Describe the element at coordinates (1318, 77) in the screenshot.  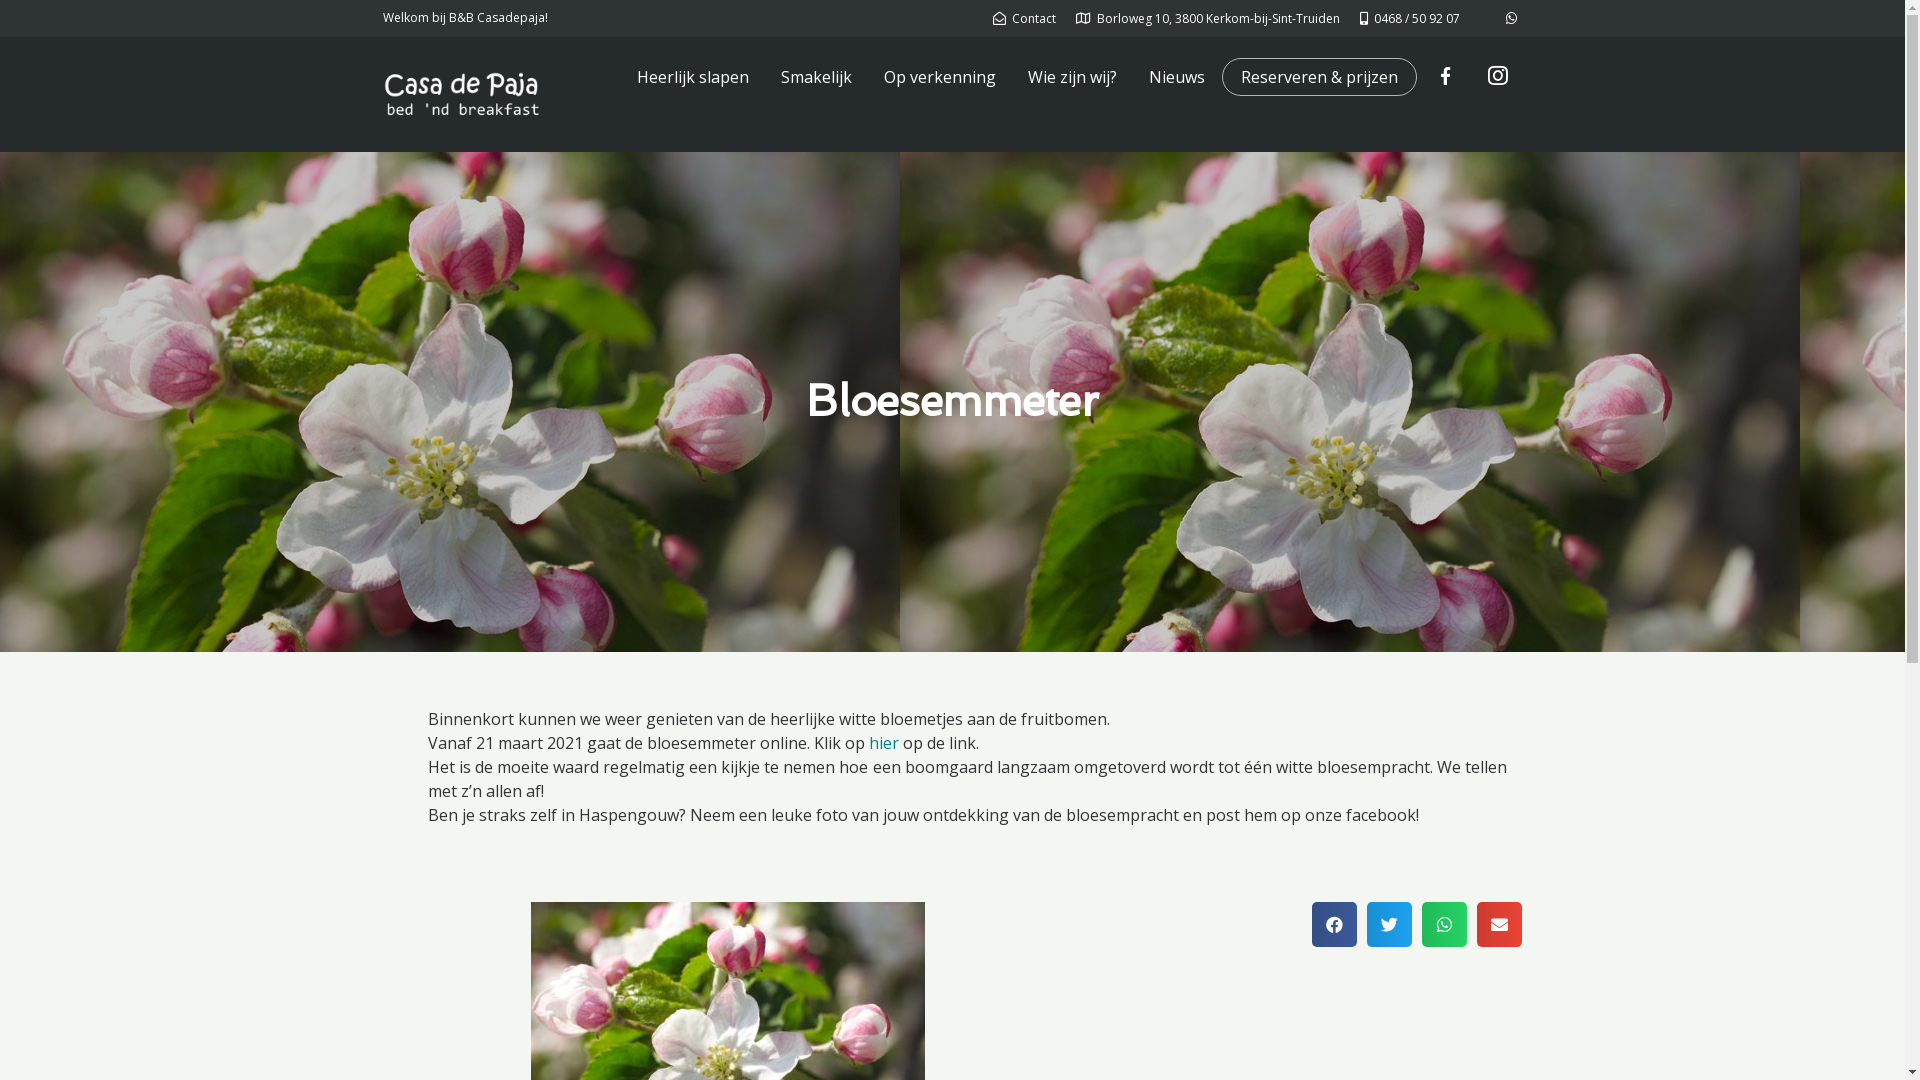
I see `Reserveren & prijzen` at that location.